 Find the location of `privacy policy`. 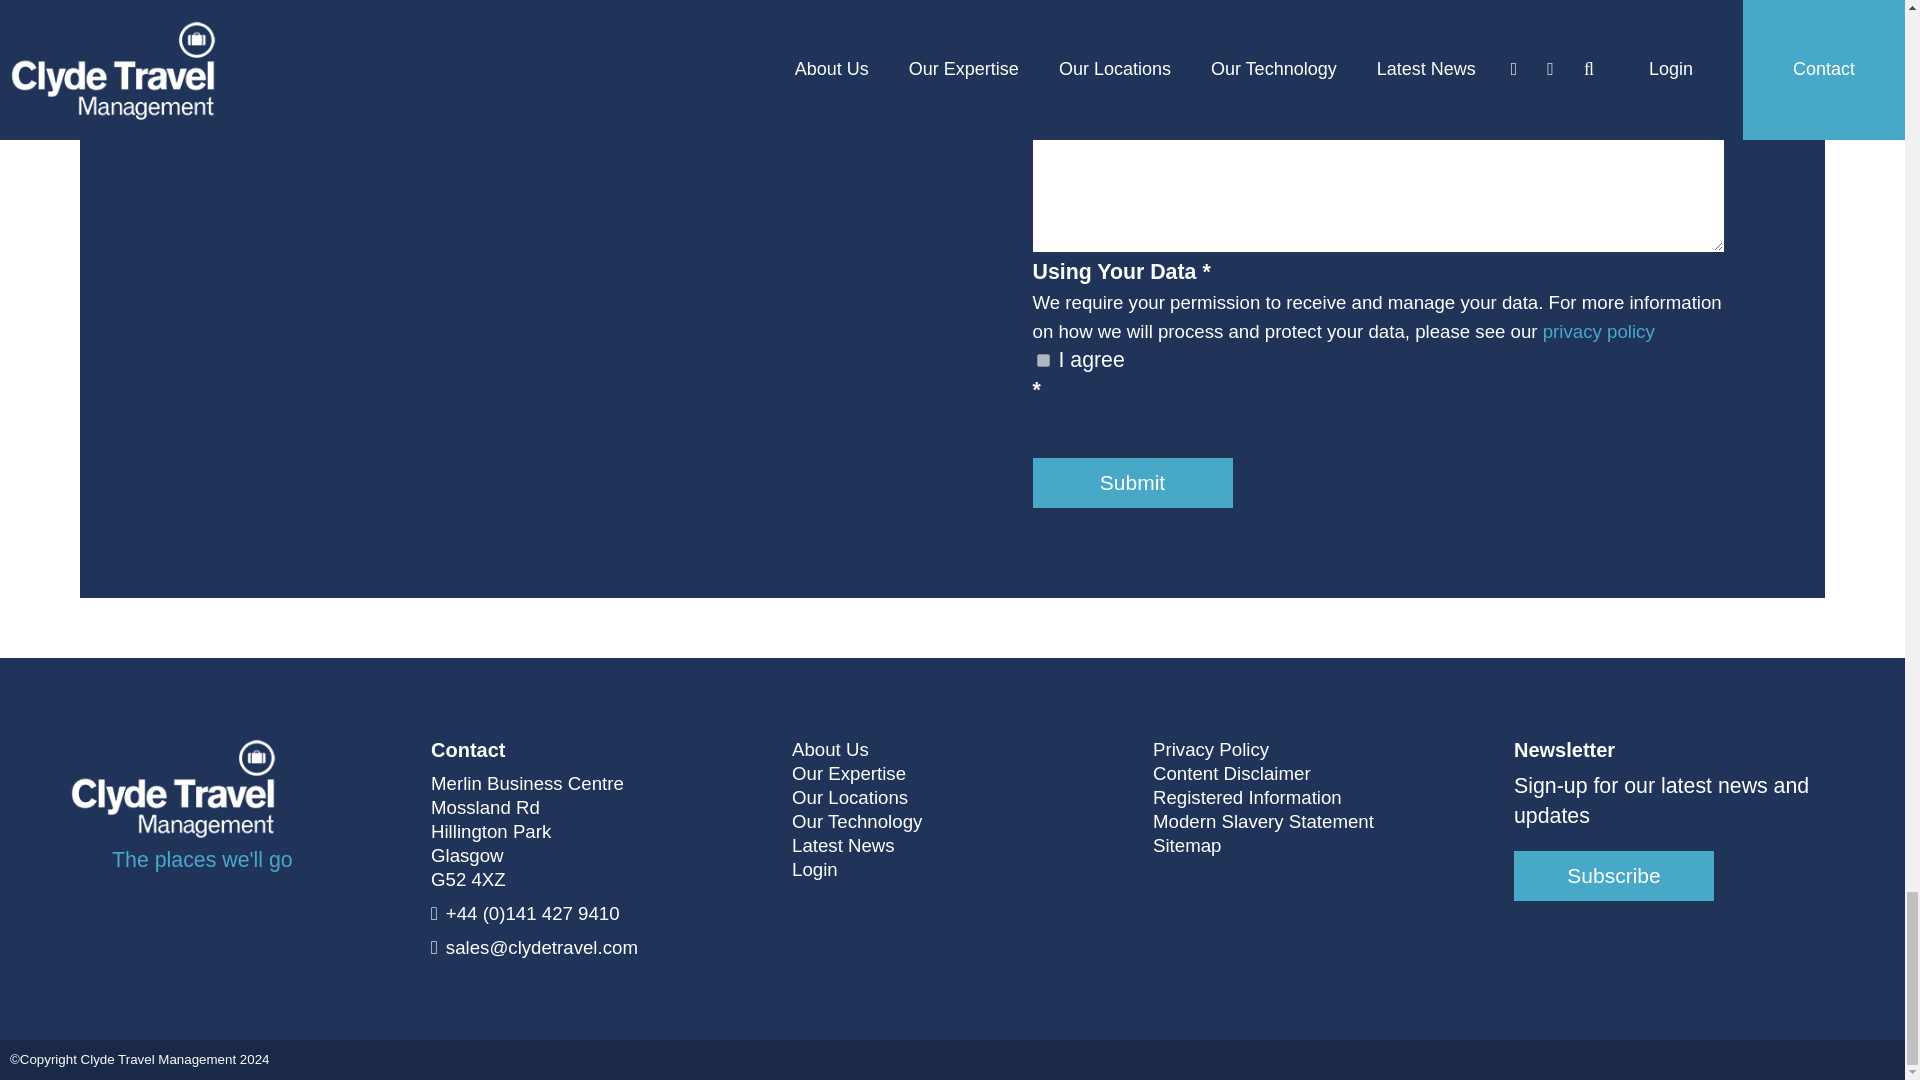

privacy policy is located at coordinates (1599, 331).